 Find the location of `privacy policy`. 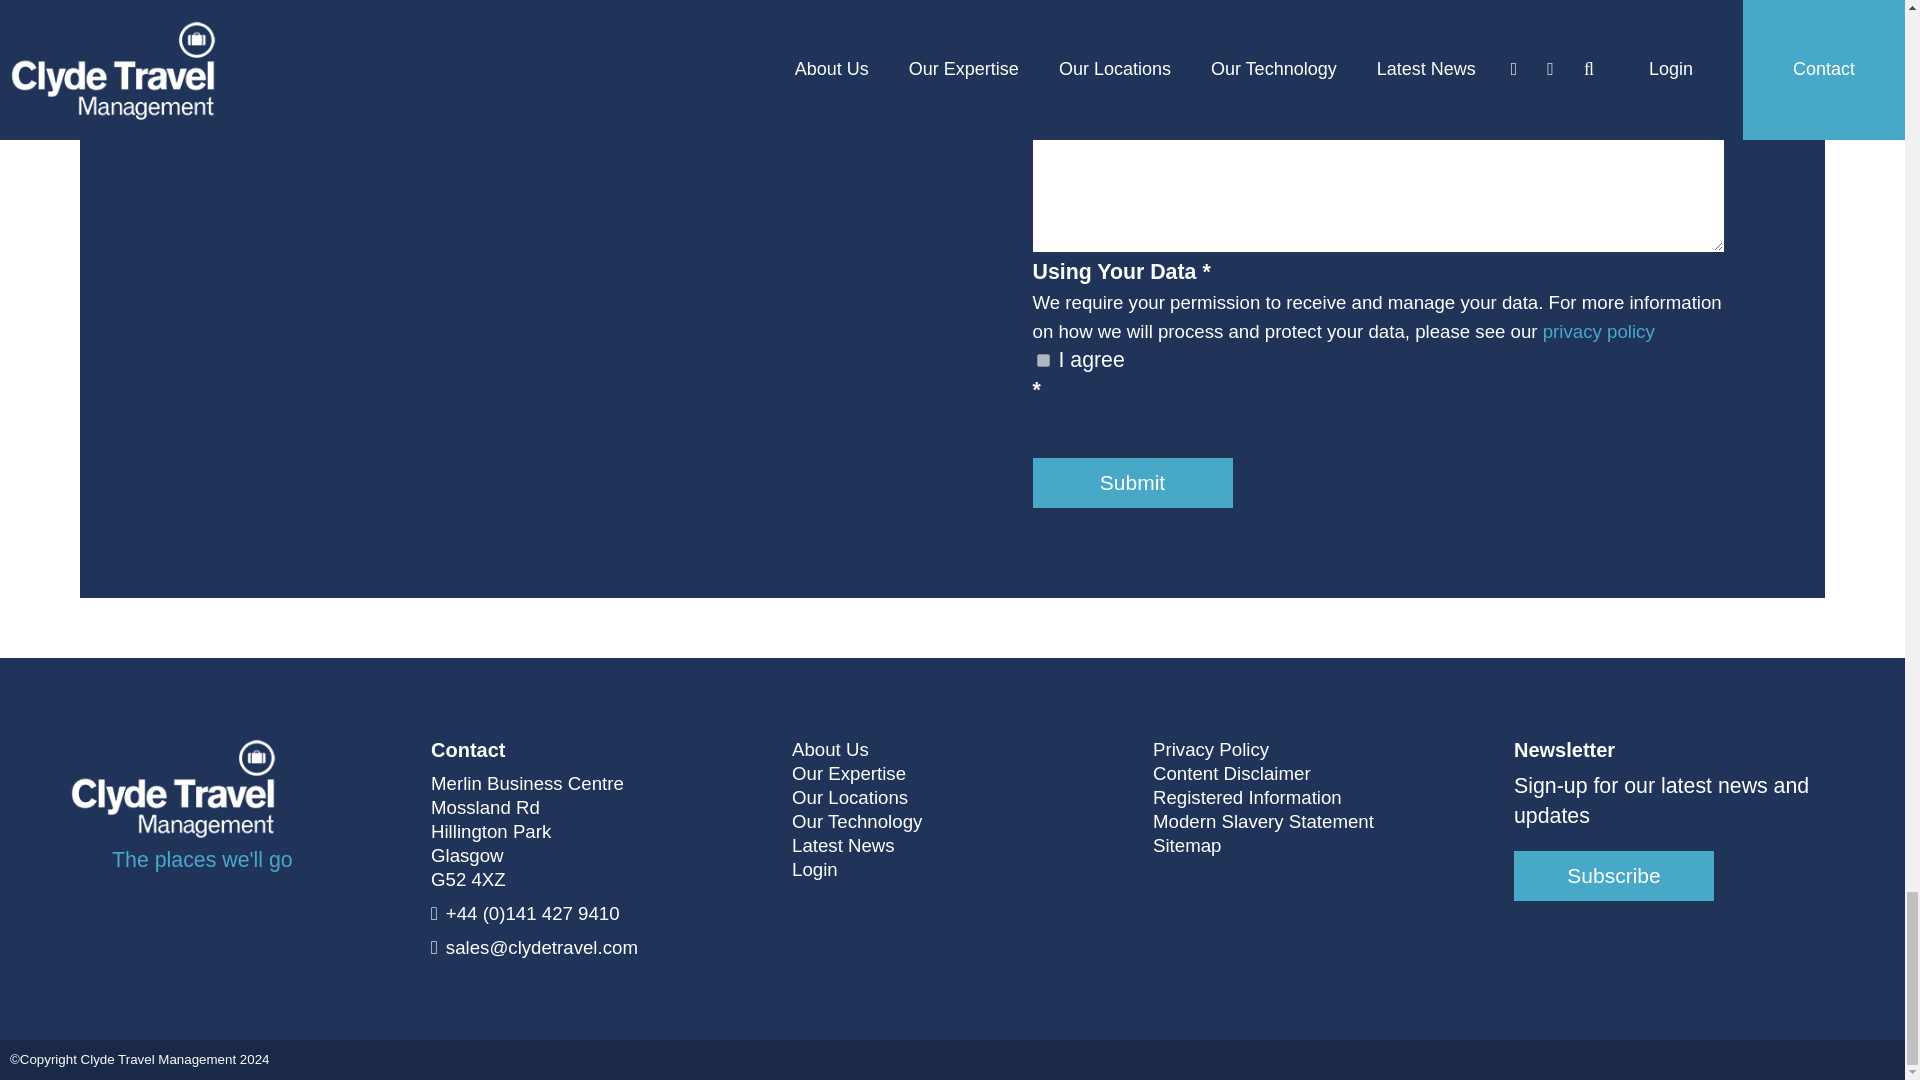

privacy policy is located at coordinates (1599, 331).